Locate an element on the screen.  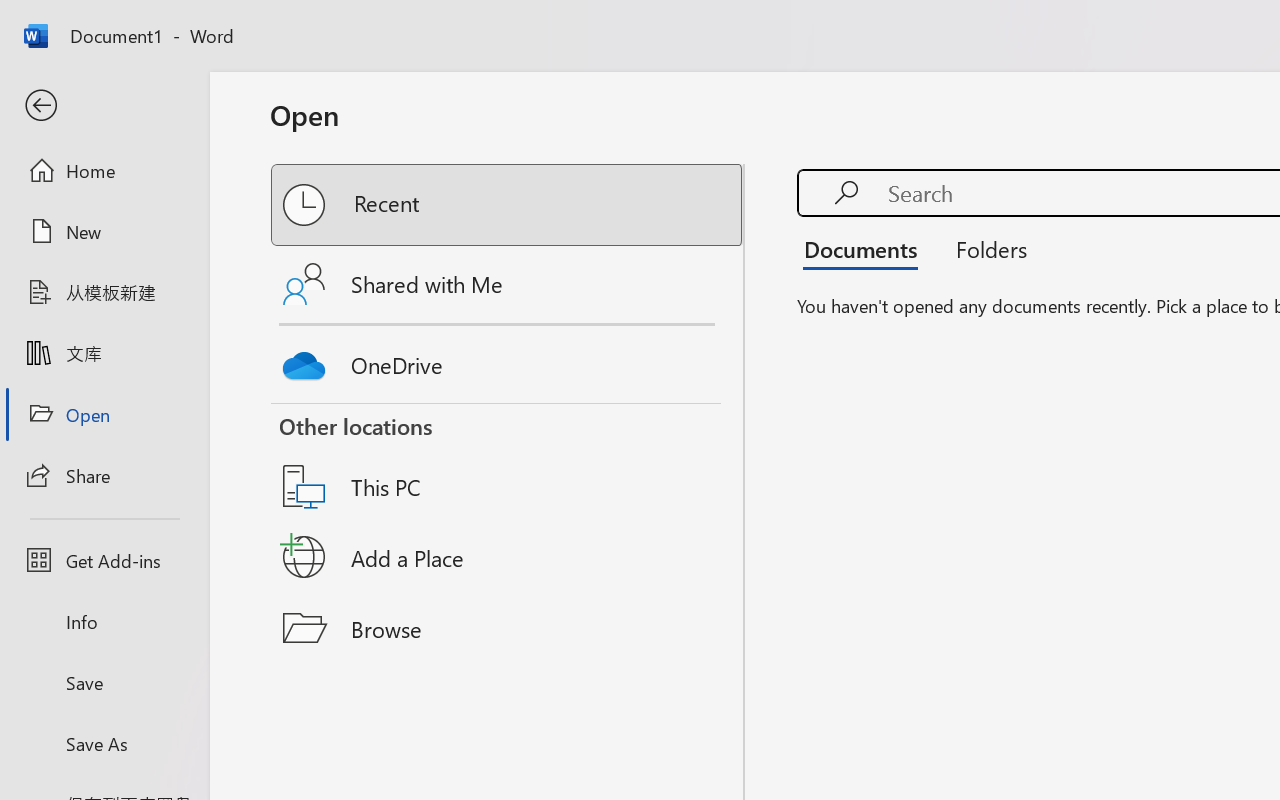
Save As is located at coordinates (104, 743).